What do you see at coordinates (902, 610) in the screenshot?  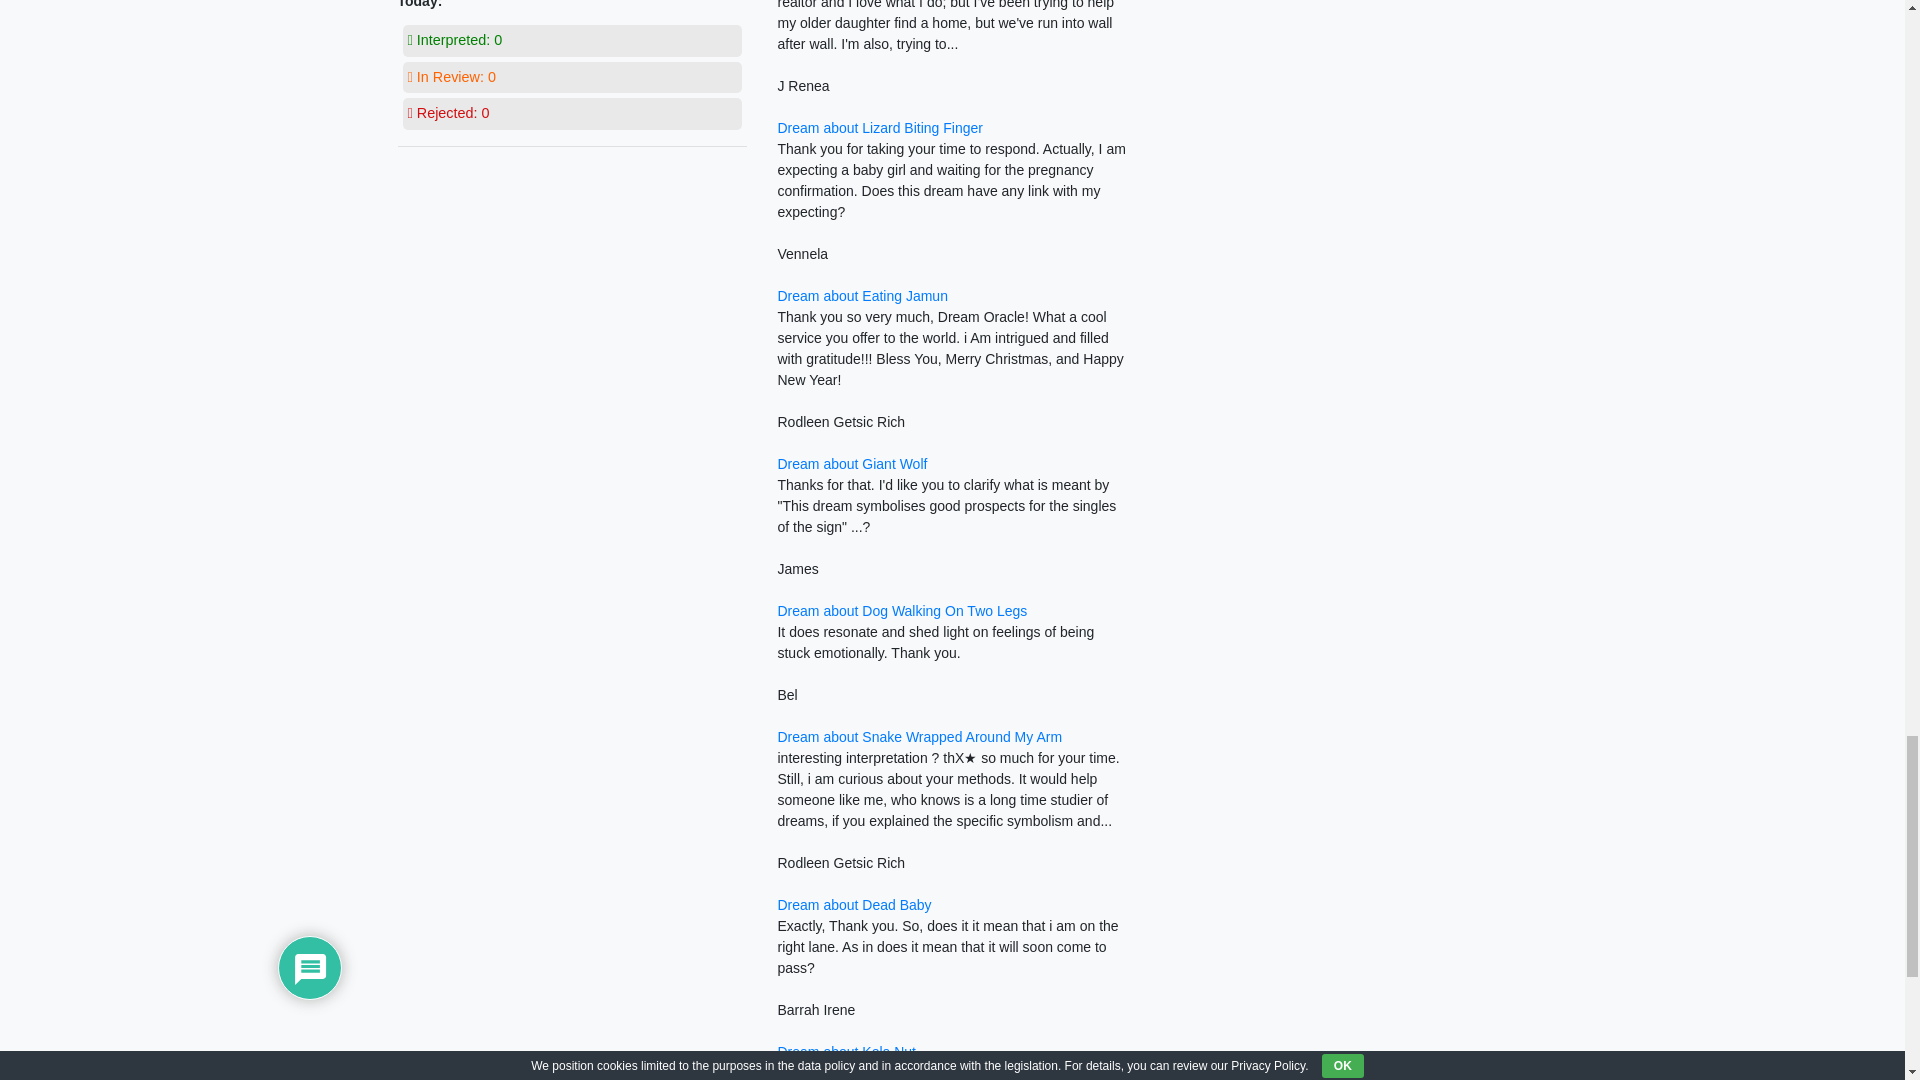 I see `Dream about Dog Walking On Two Legs` at bounding box center [902, 610].